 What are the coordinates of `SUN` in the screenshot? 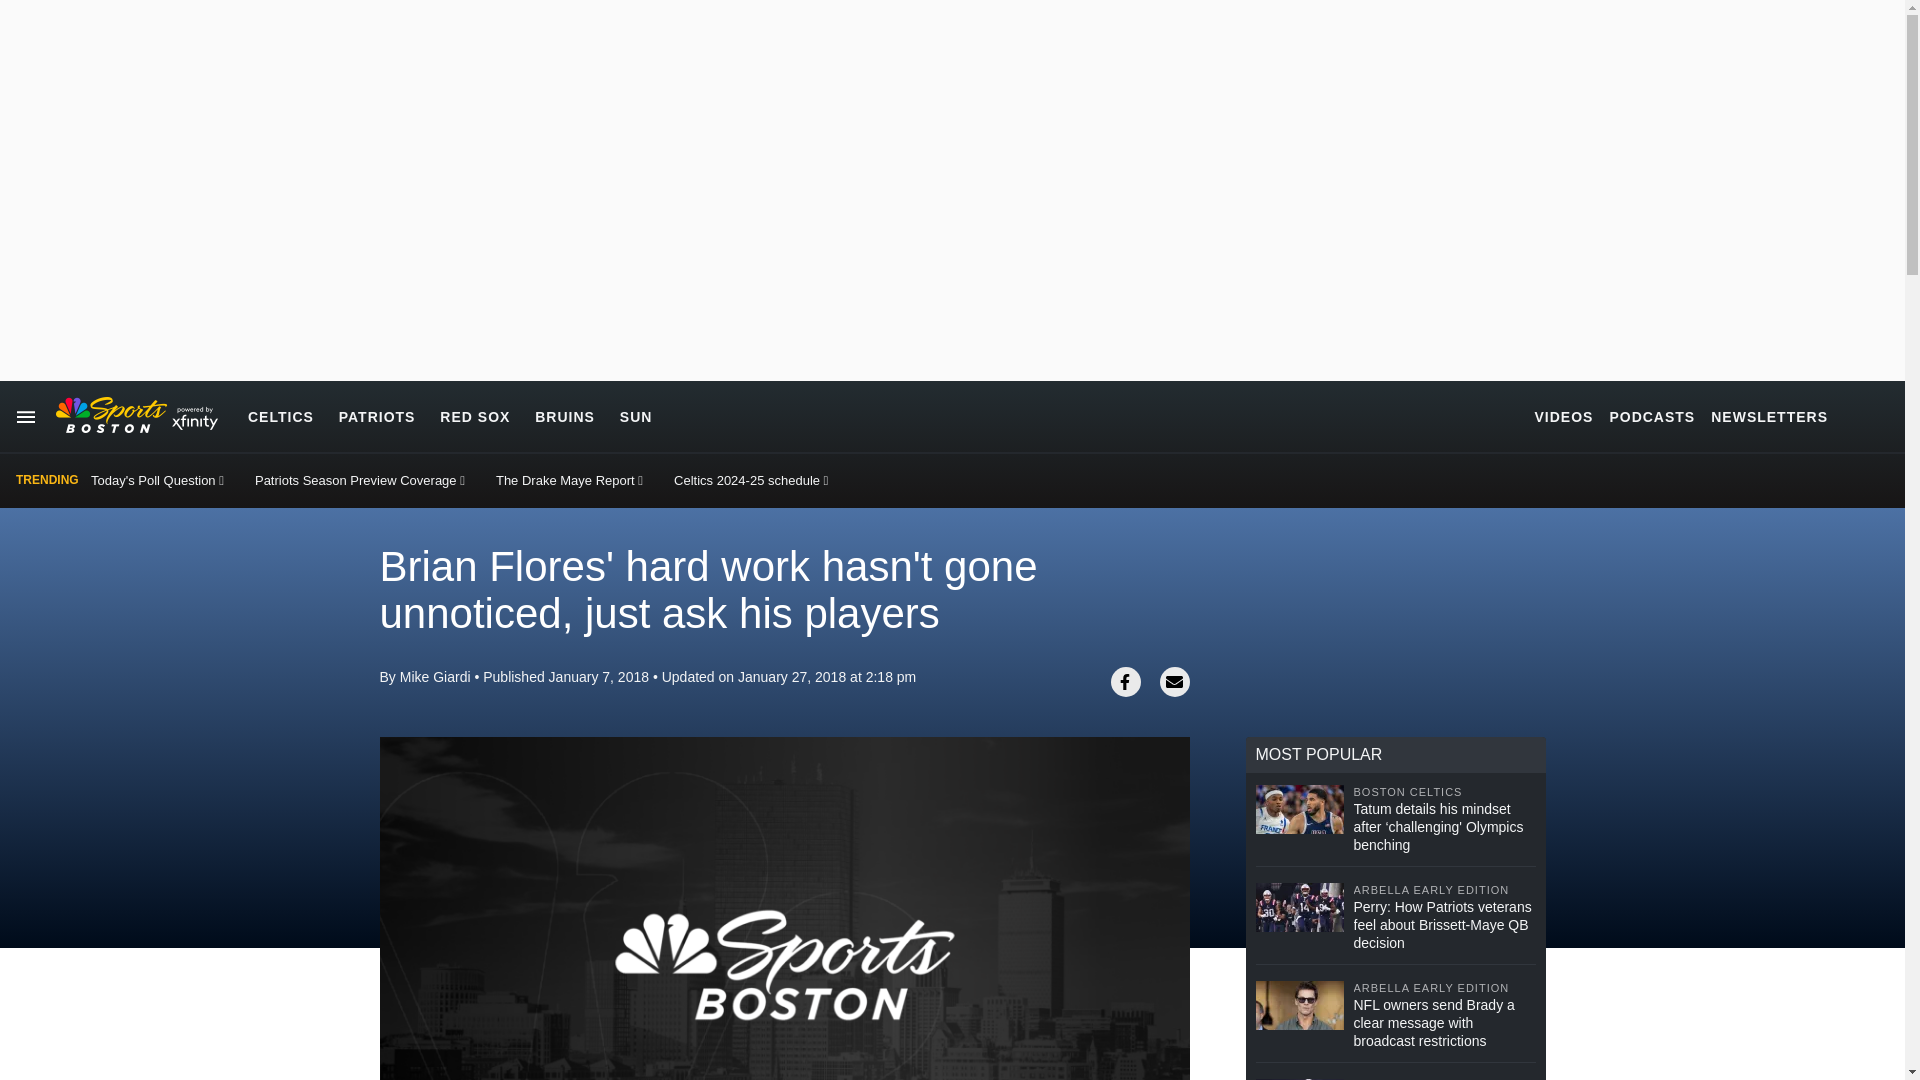 It's located at (636, 416).